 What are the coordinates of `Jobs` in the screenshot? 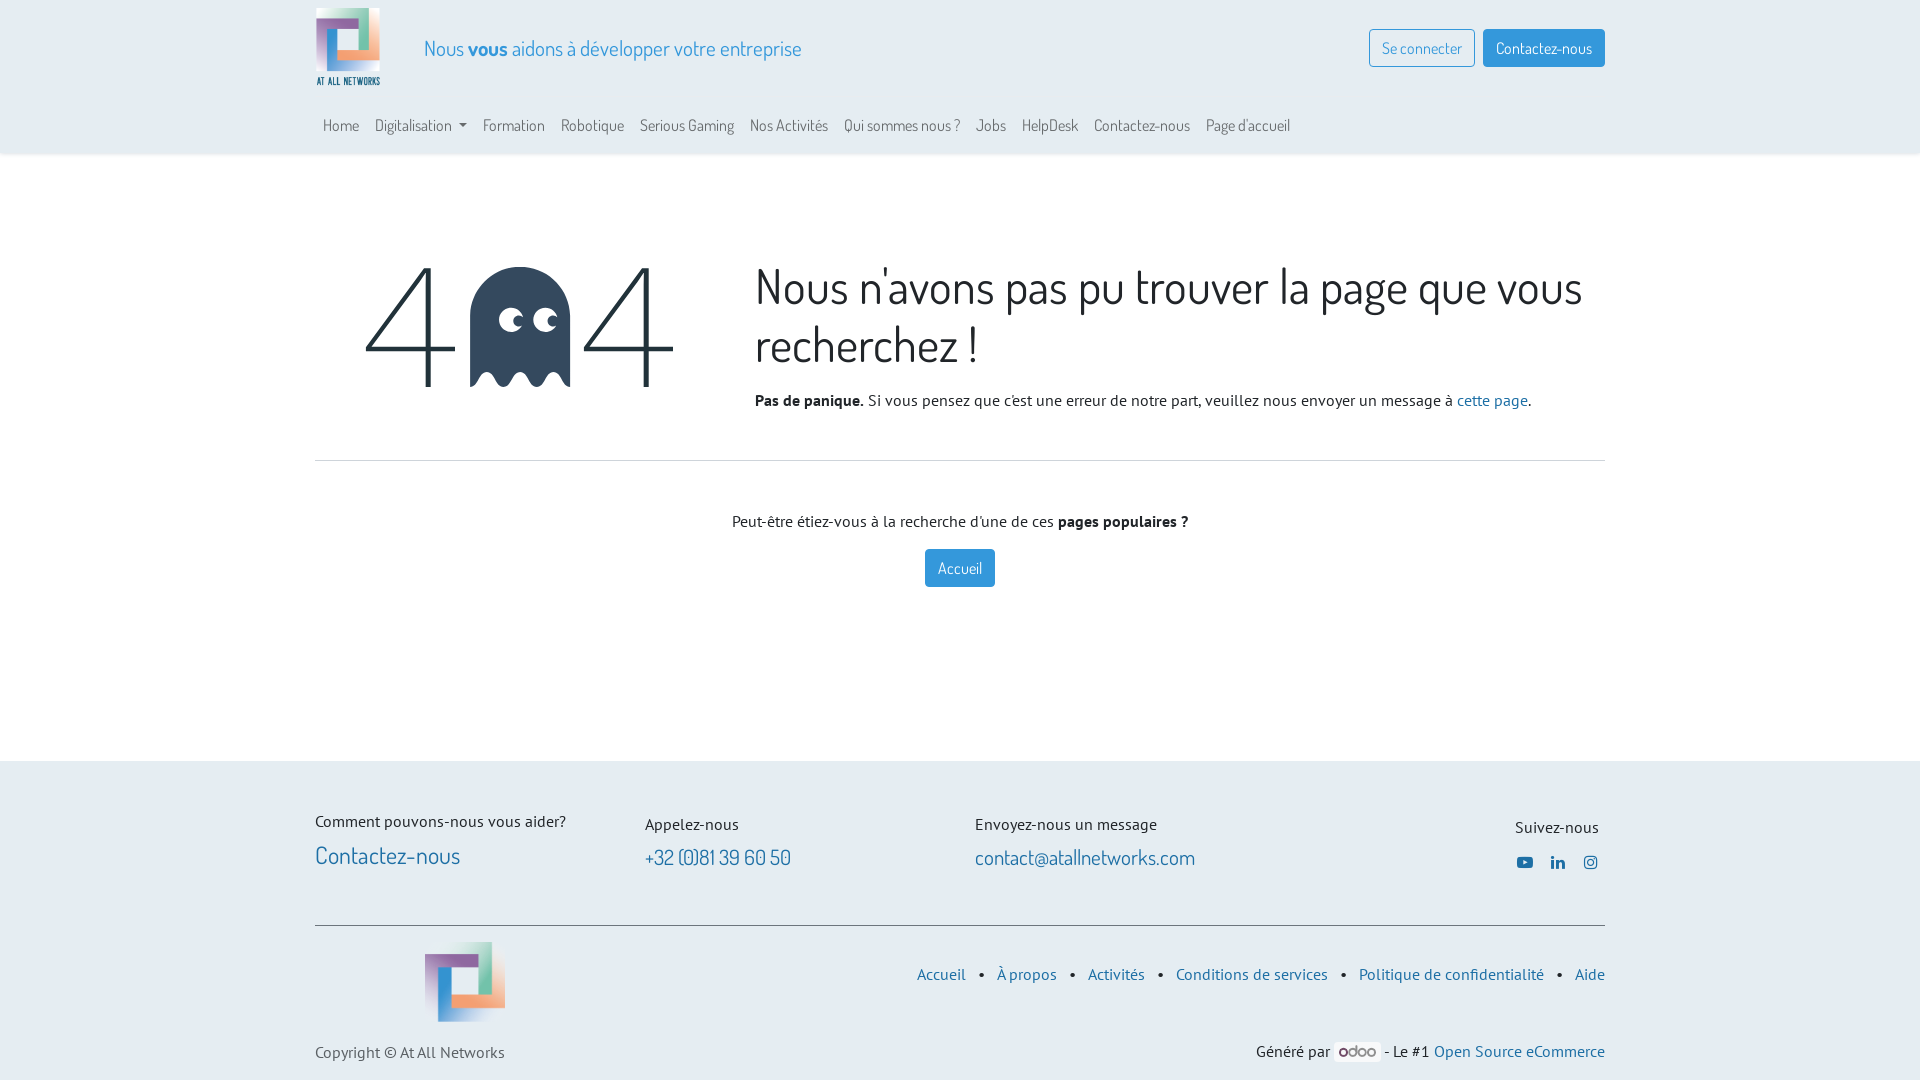 It's located at (990, 125).